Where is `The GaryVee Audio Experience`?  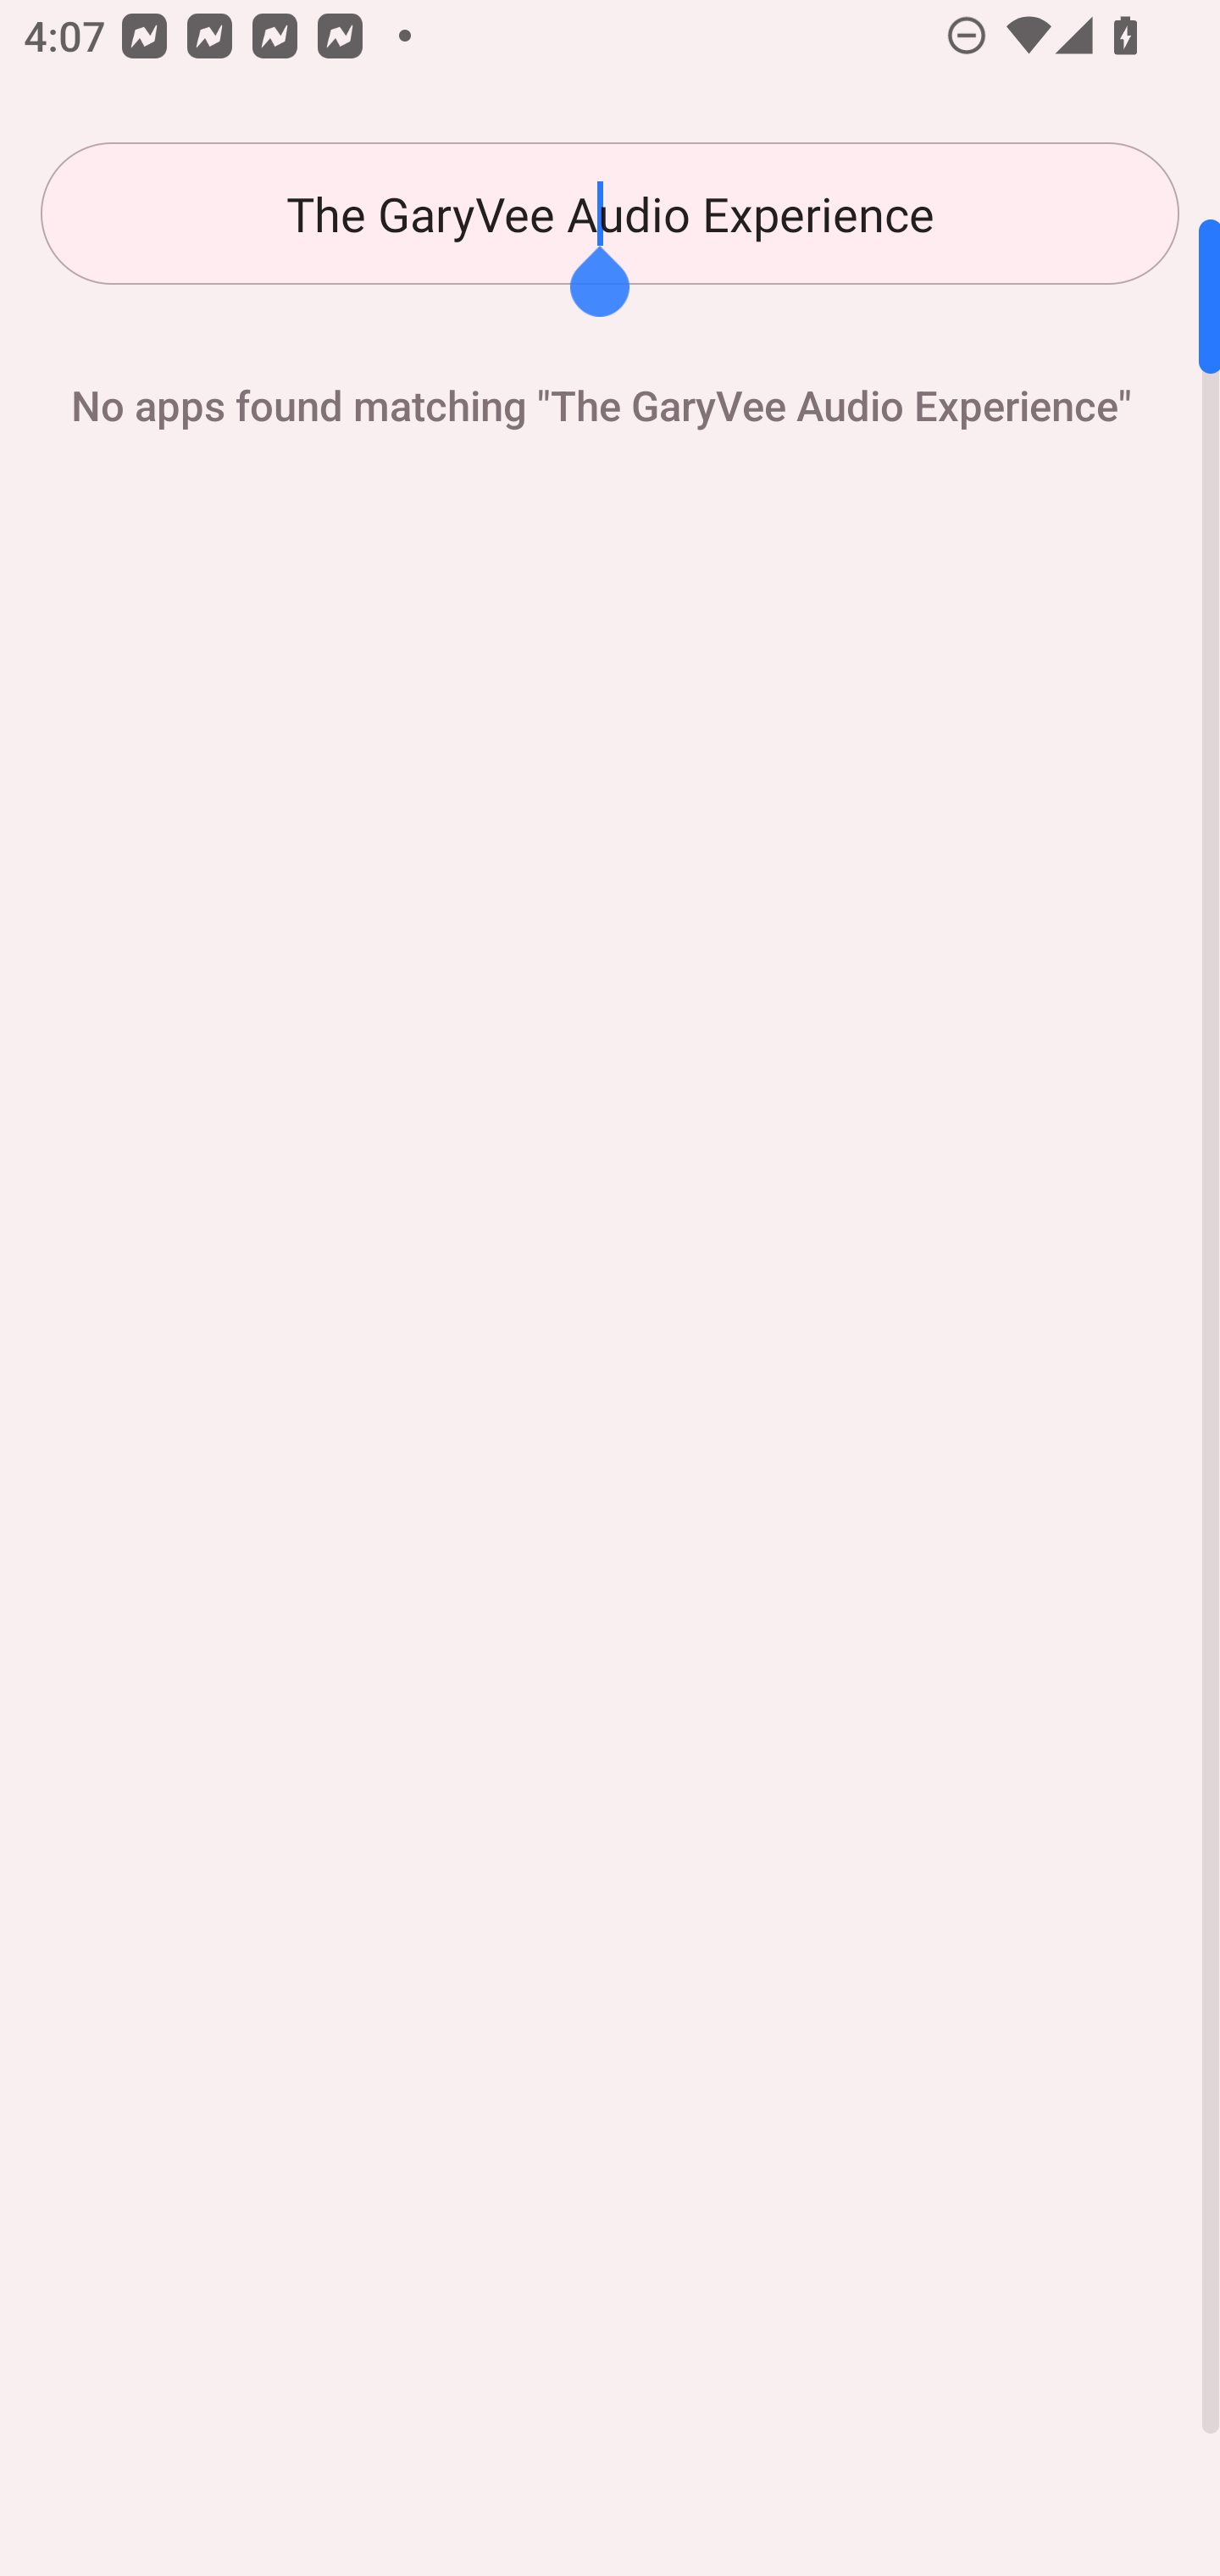 The GaryVee Audio Experience is located at coordinates (610, 214).